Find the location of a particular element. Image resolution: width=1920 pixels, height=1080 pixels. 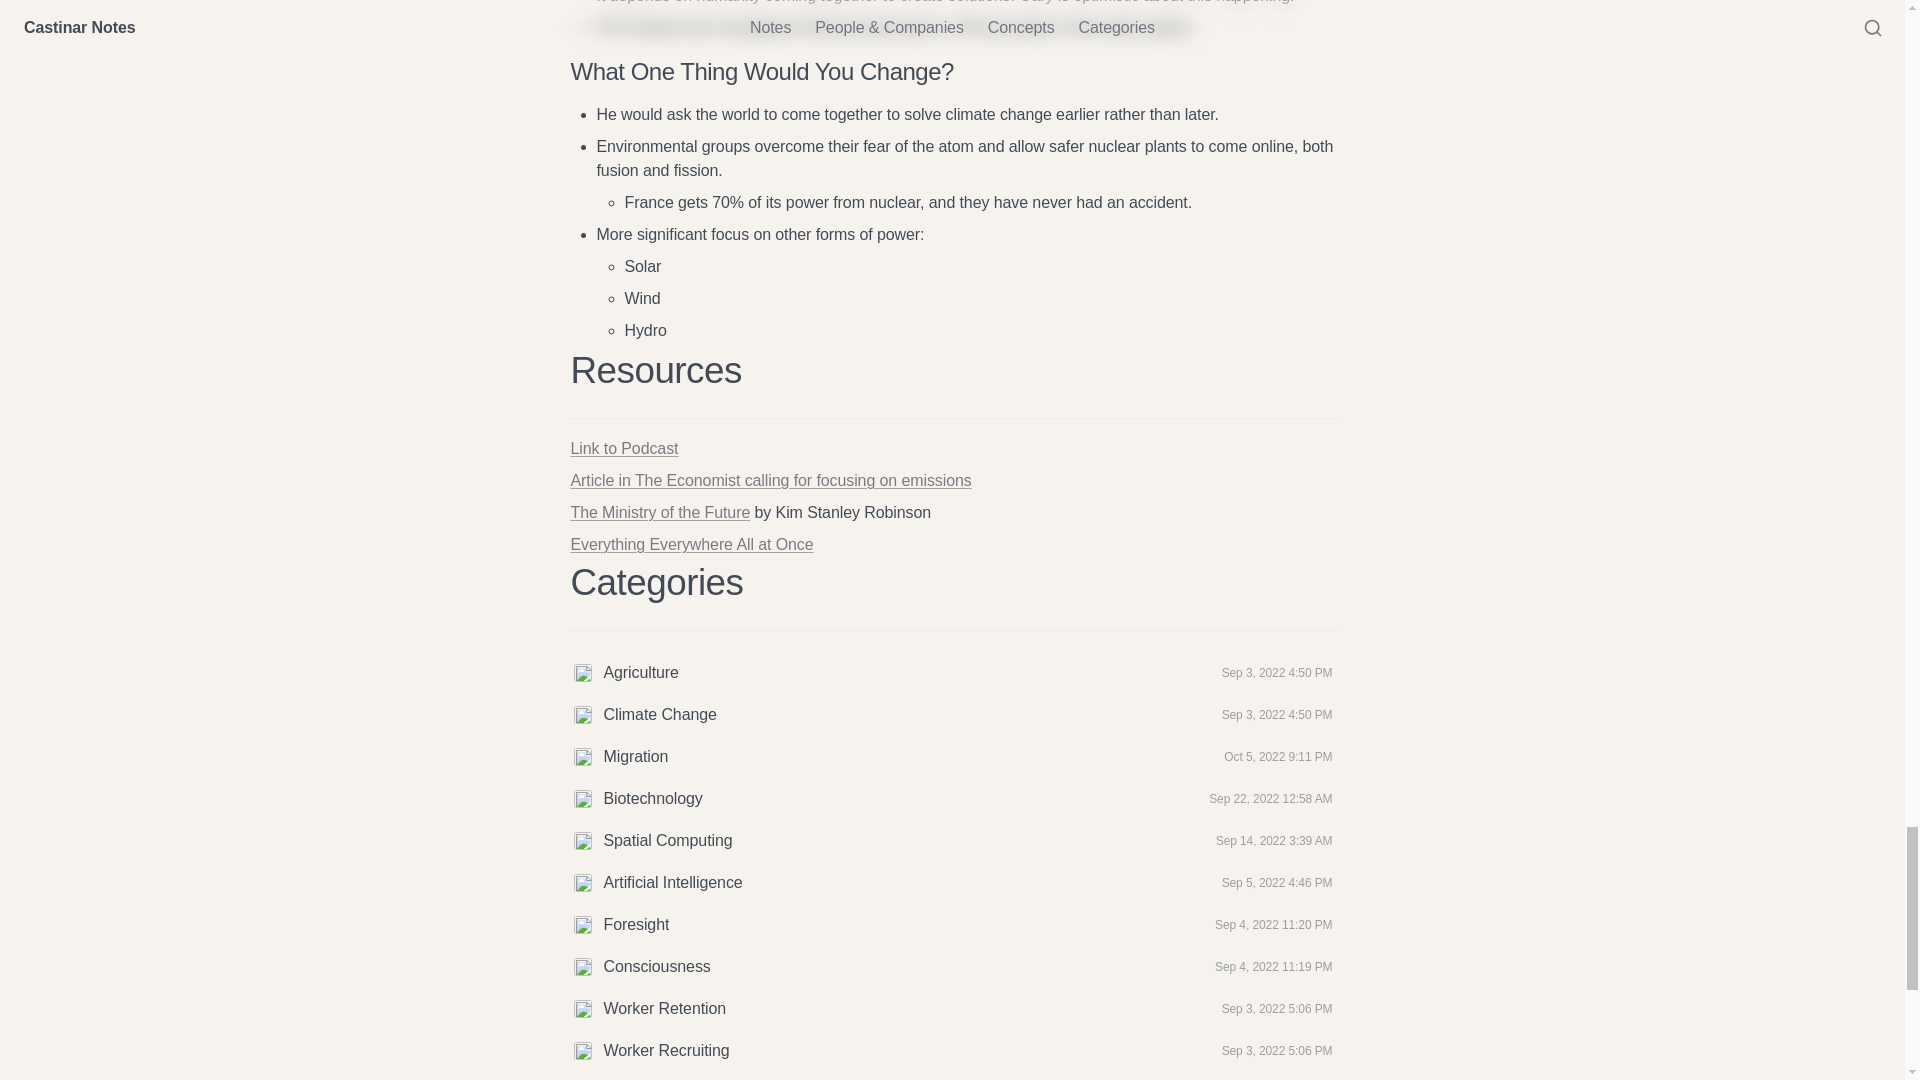

Link to Podcast is located at coordinates (624, 448).